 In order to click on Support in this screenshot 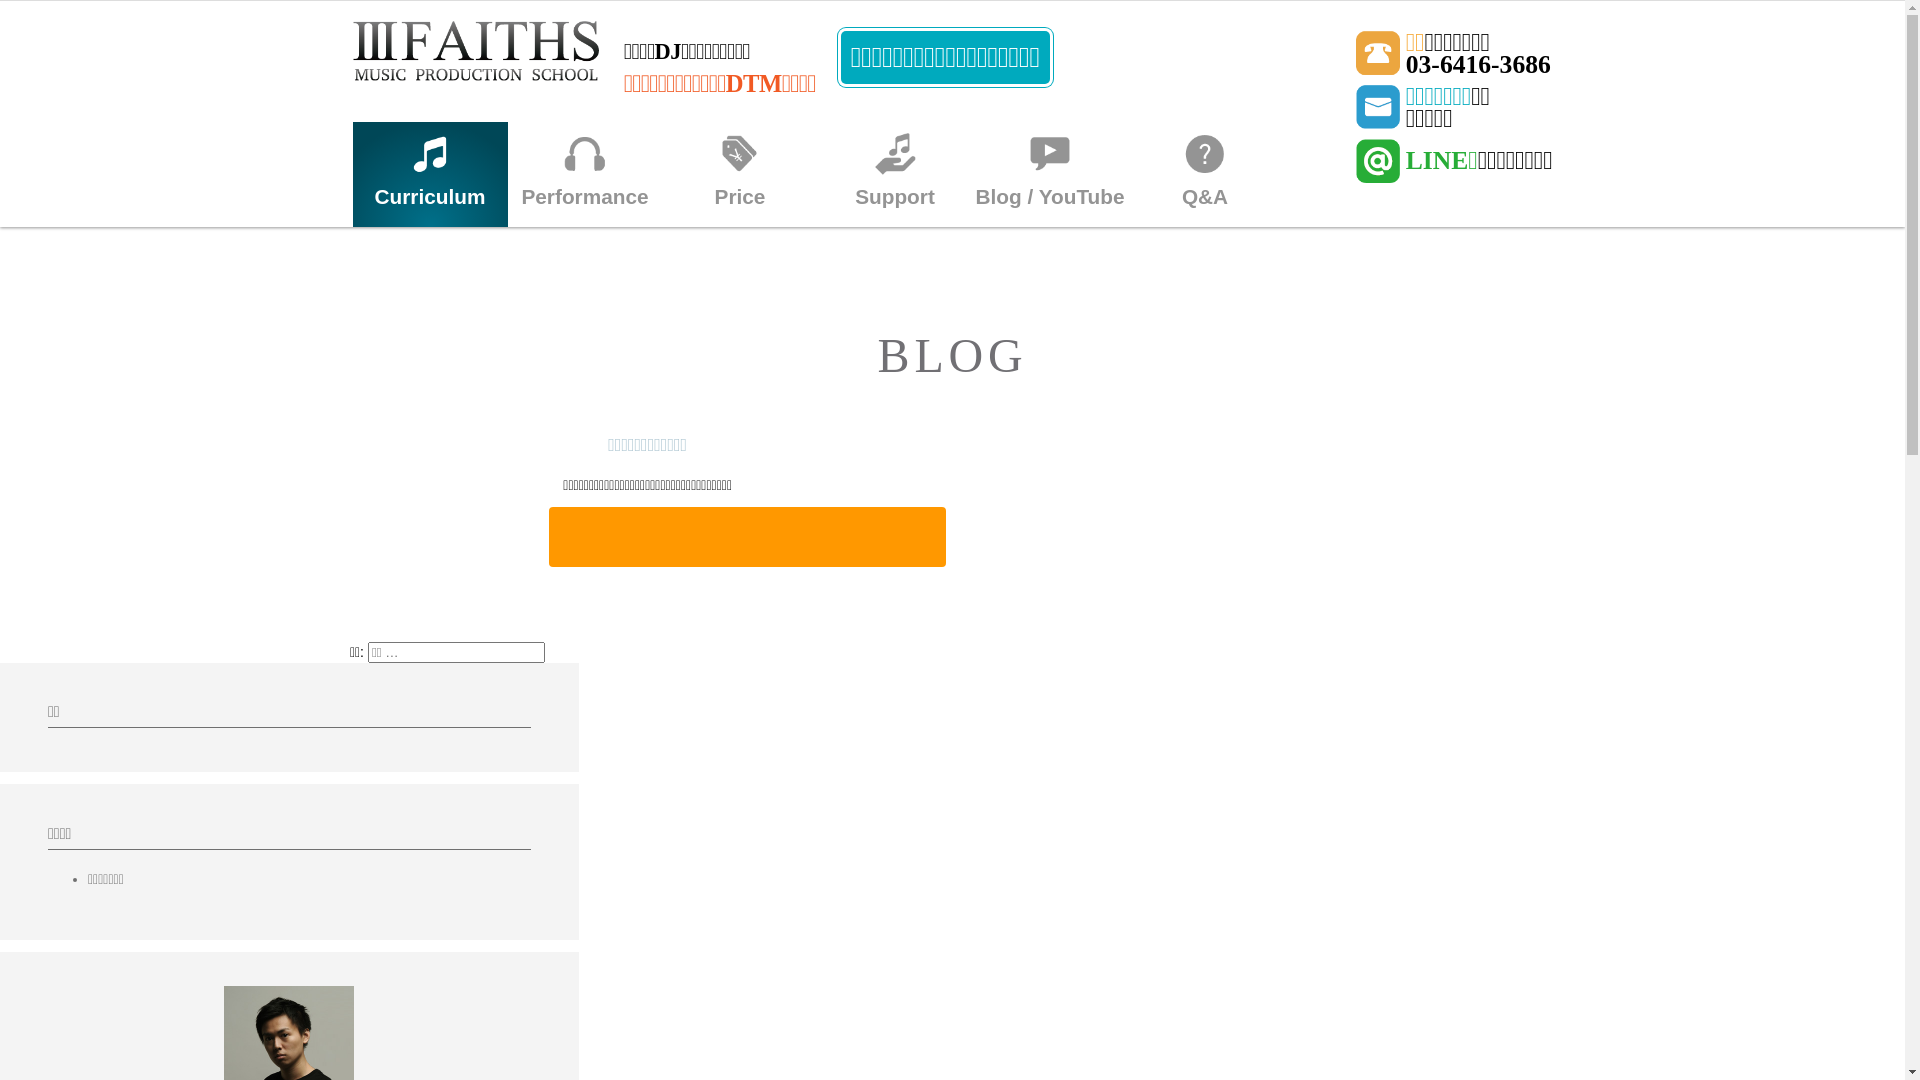, I will do `click(895, 174)`.